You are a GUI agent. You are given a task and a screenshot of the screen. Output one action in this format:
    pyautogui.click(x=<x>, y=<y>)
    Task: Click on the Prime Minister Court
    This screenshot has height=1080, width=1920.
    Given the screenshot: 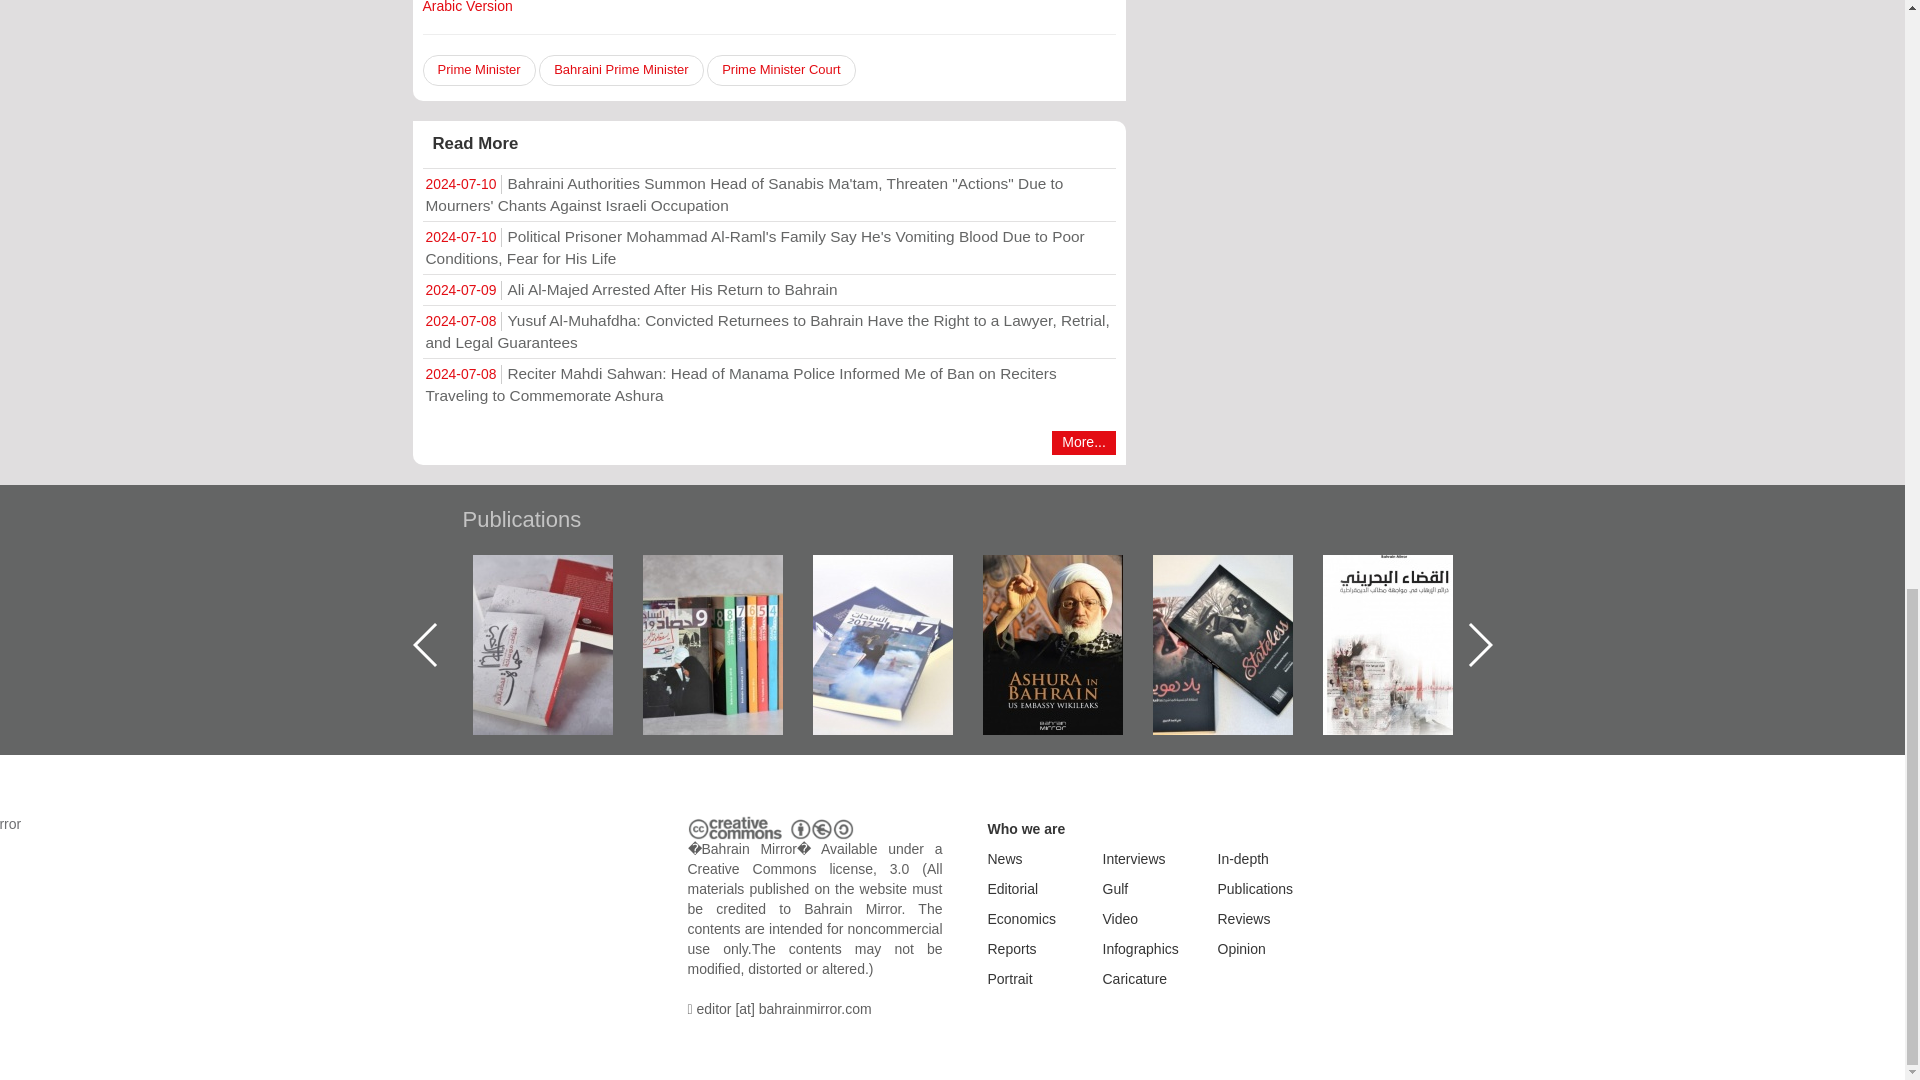 What is the action you would take?
    pyautogui.click(x=780, y=70)
    